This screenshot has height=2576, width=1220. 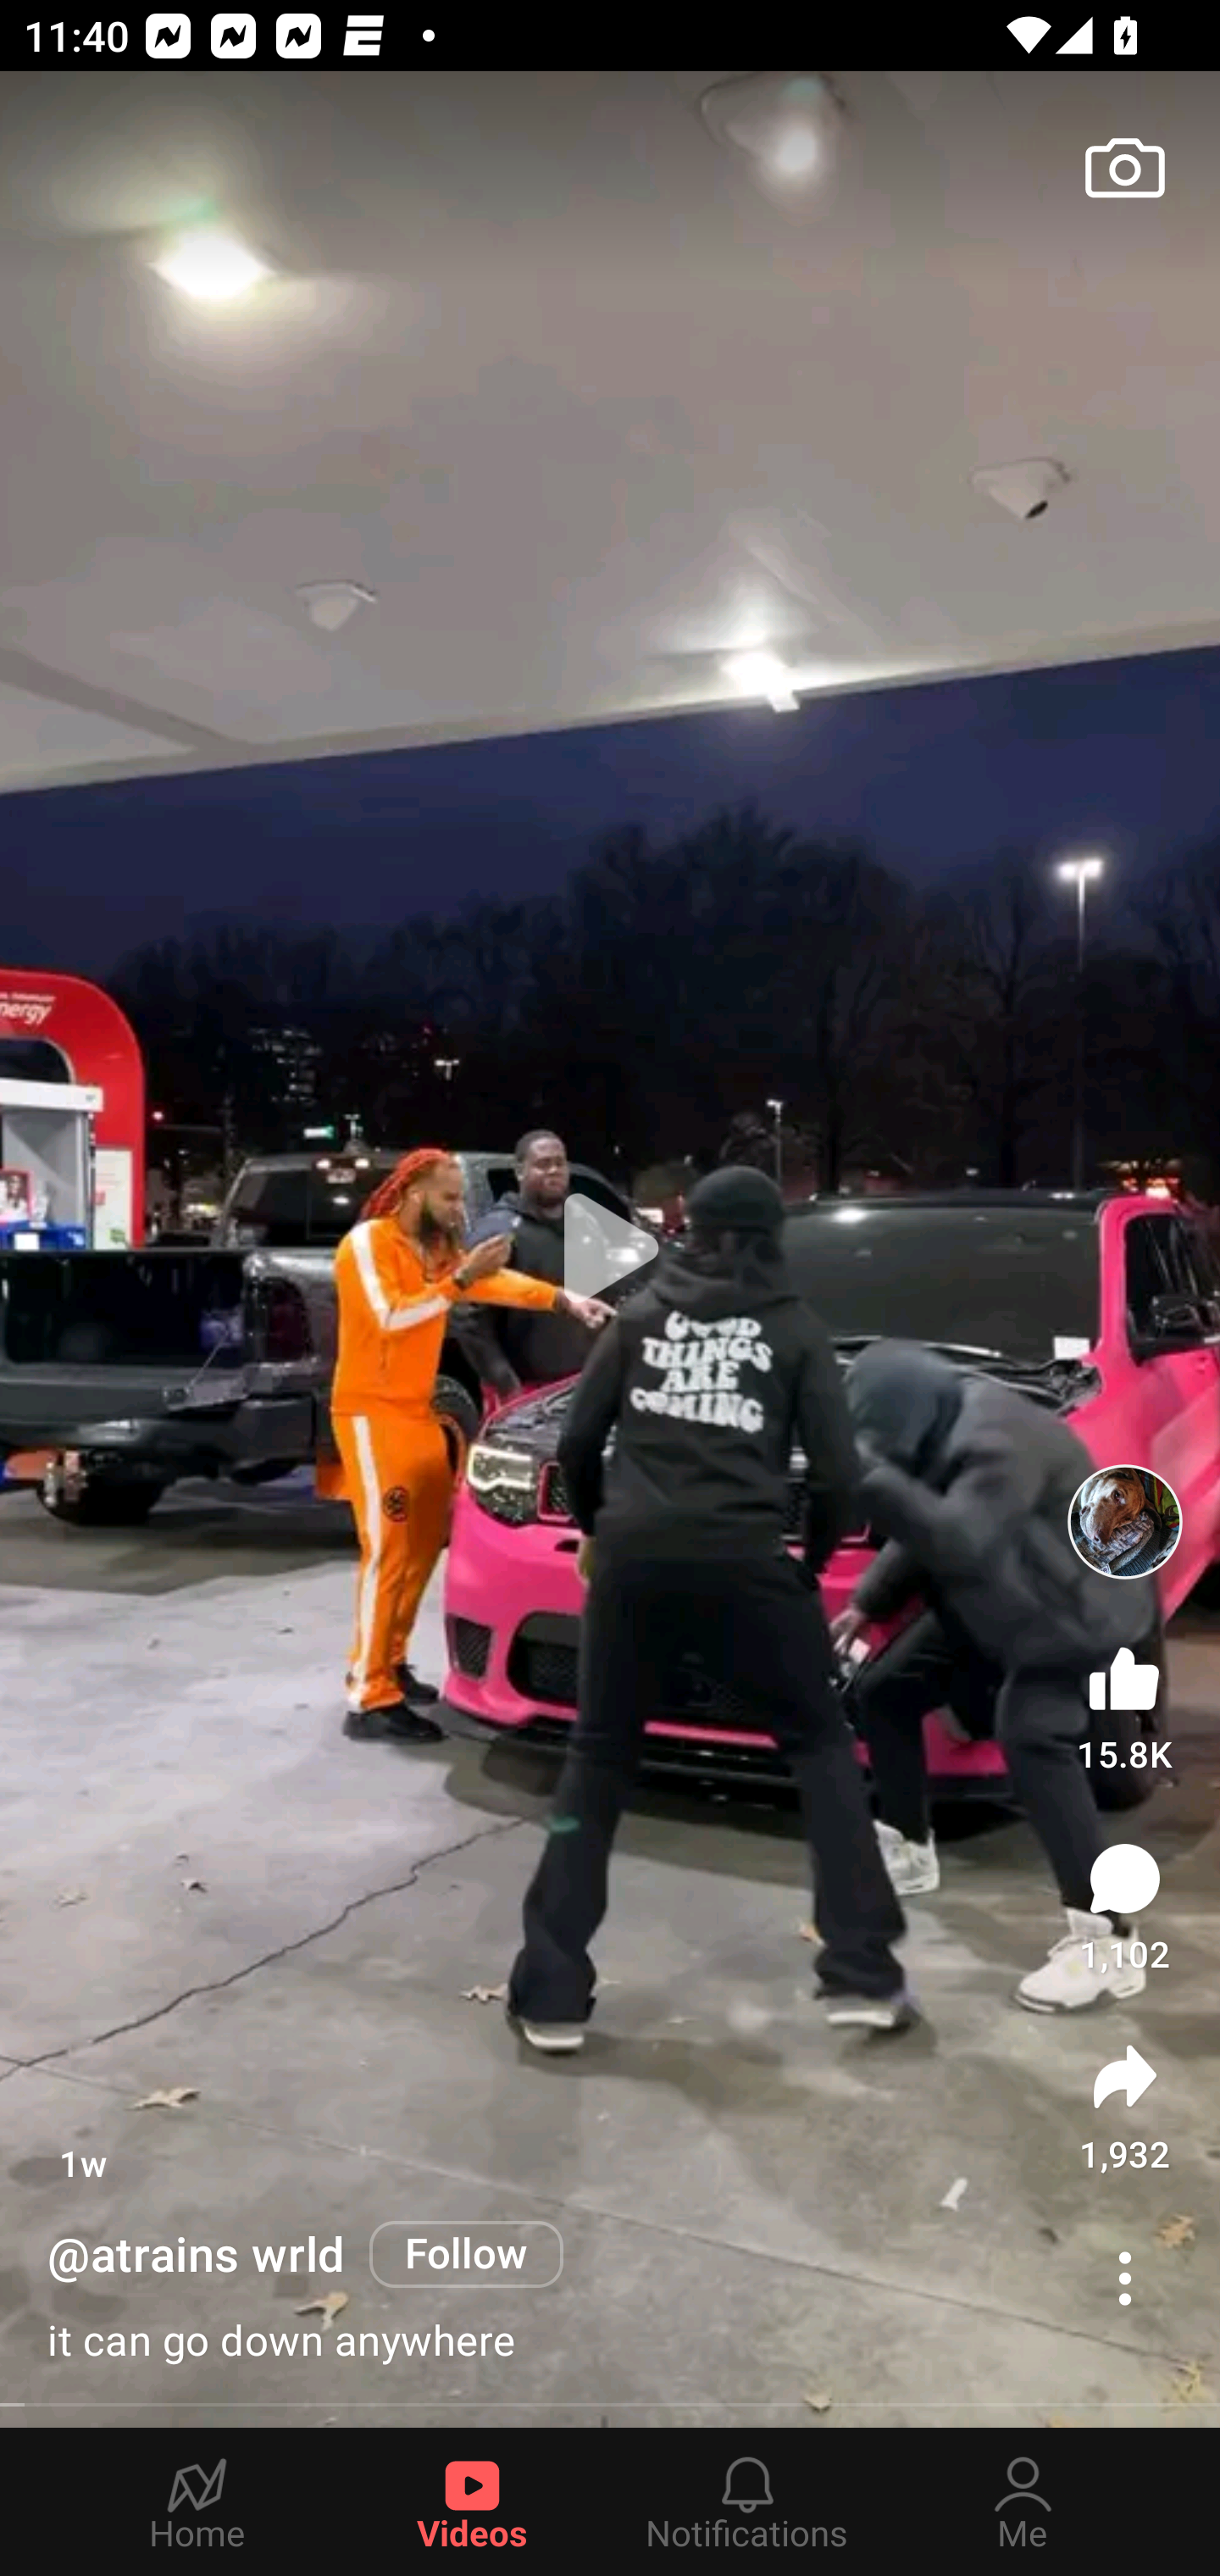 I want to click on 1,102, so click(x=1125, y=1907).